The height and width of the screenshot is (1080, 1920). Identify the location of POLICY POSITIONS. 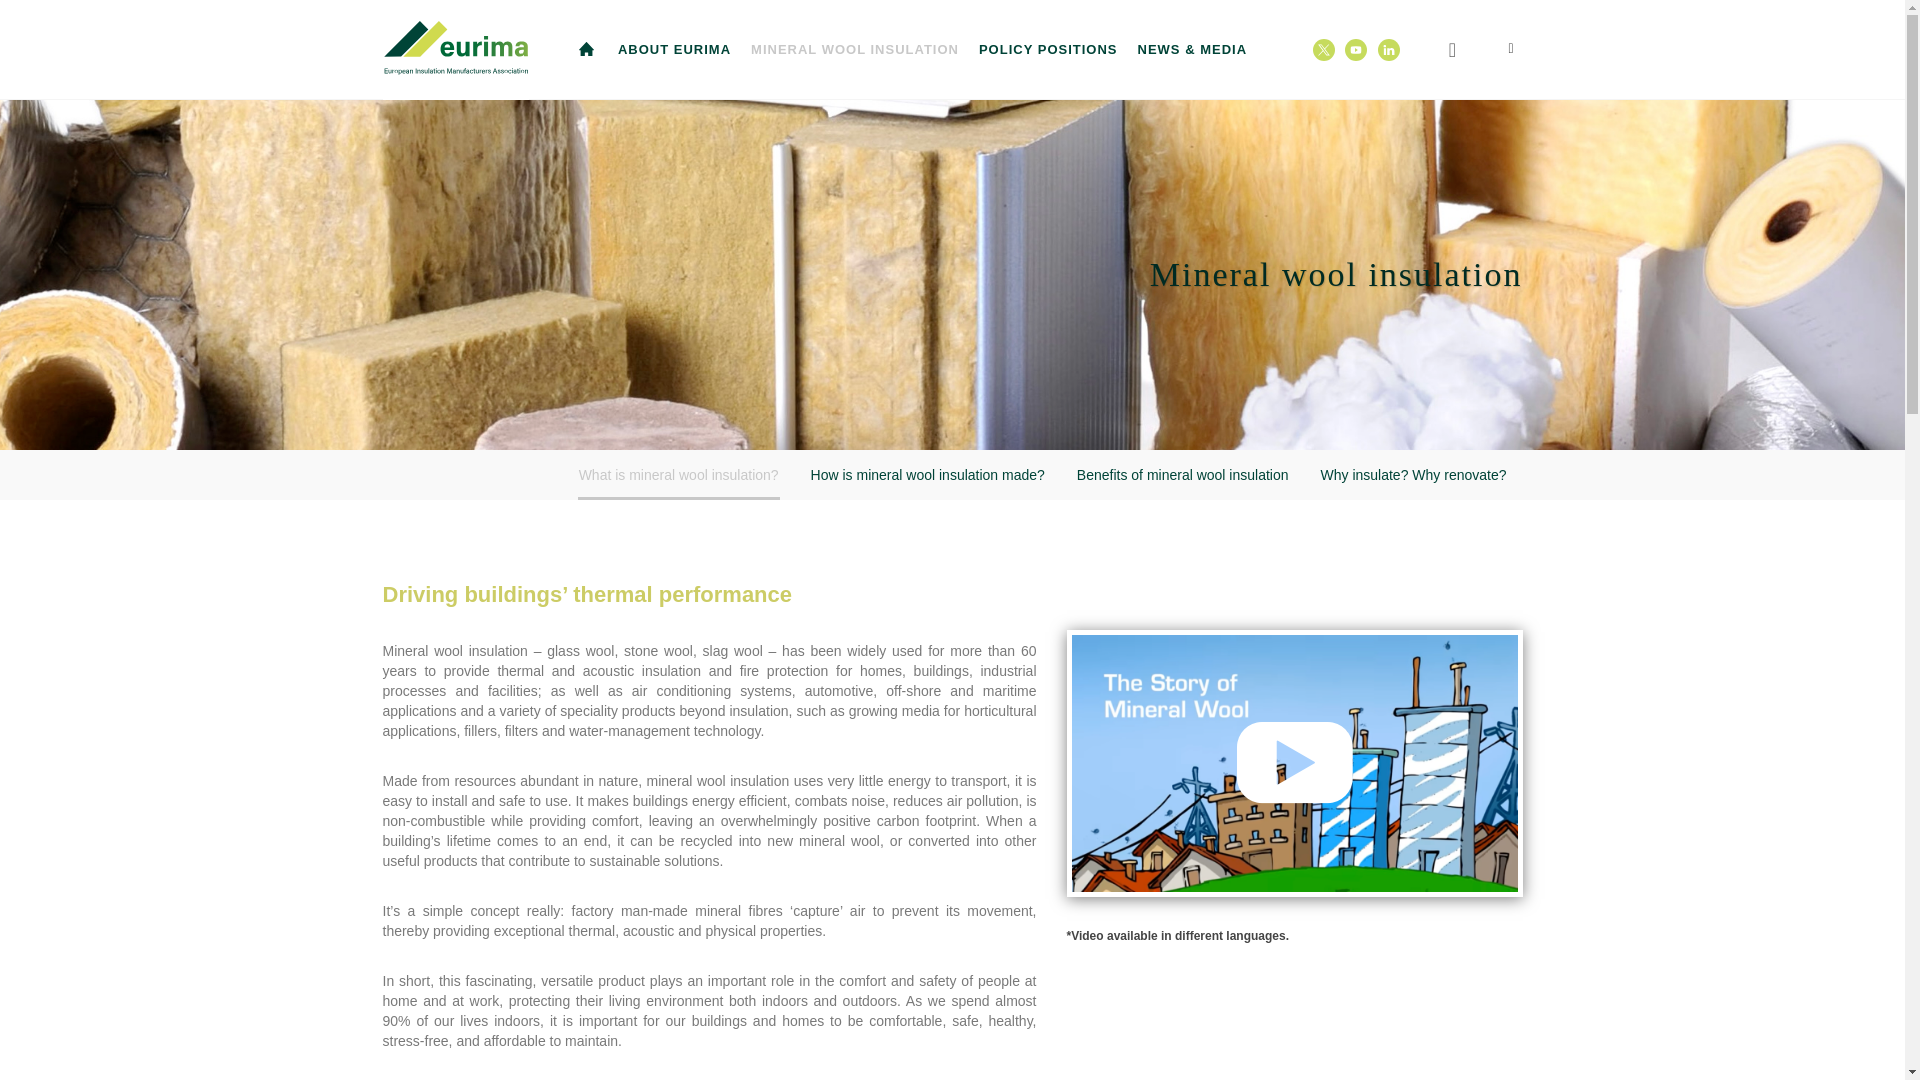
(1048, 50).